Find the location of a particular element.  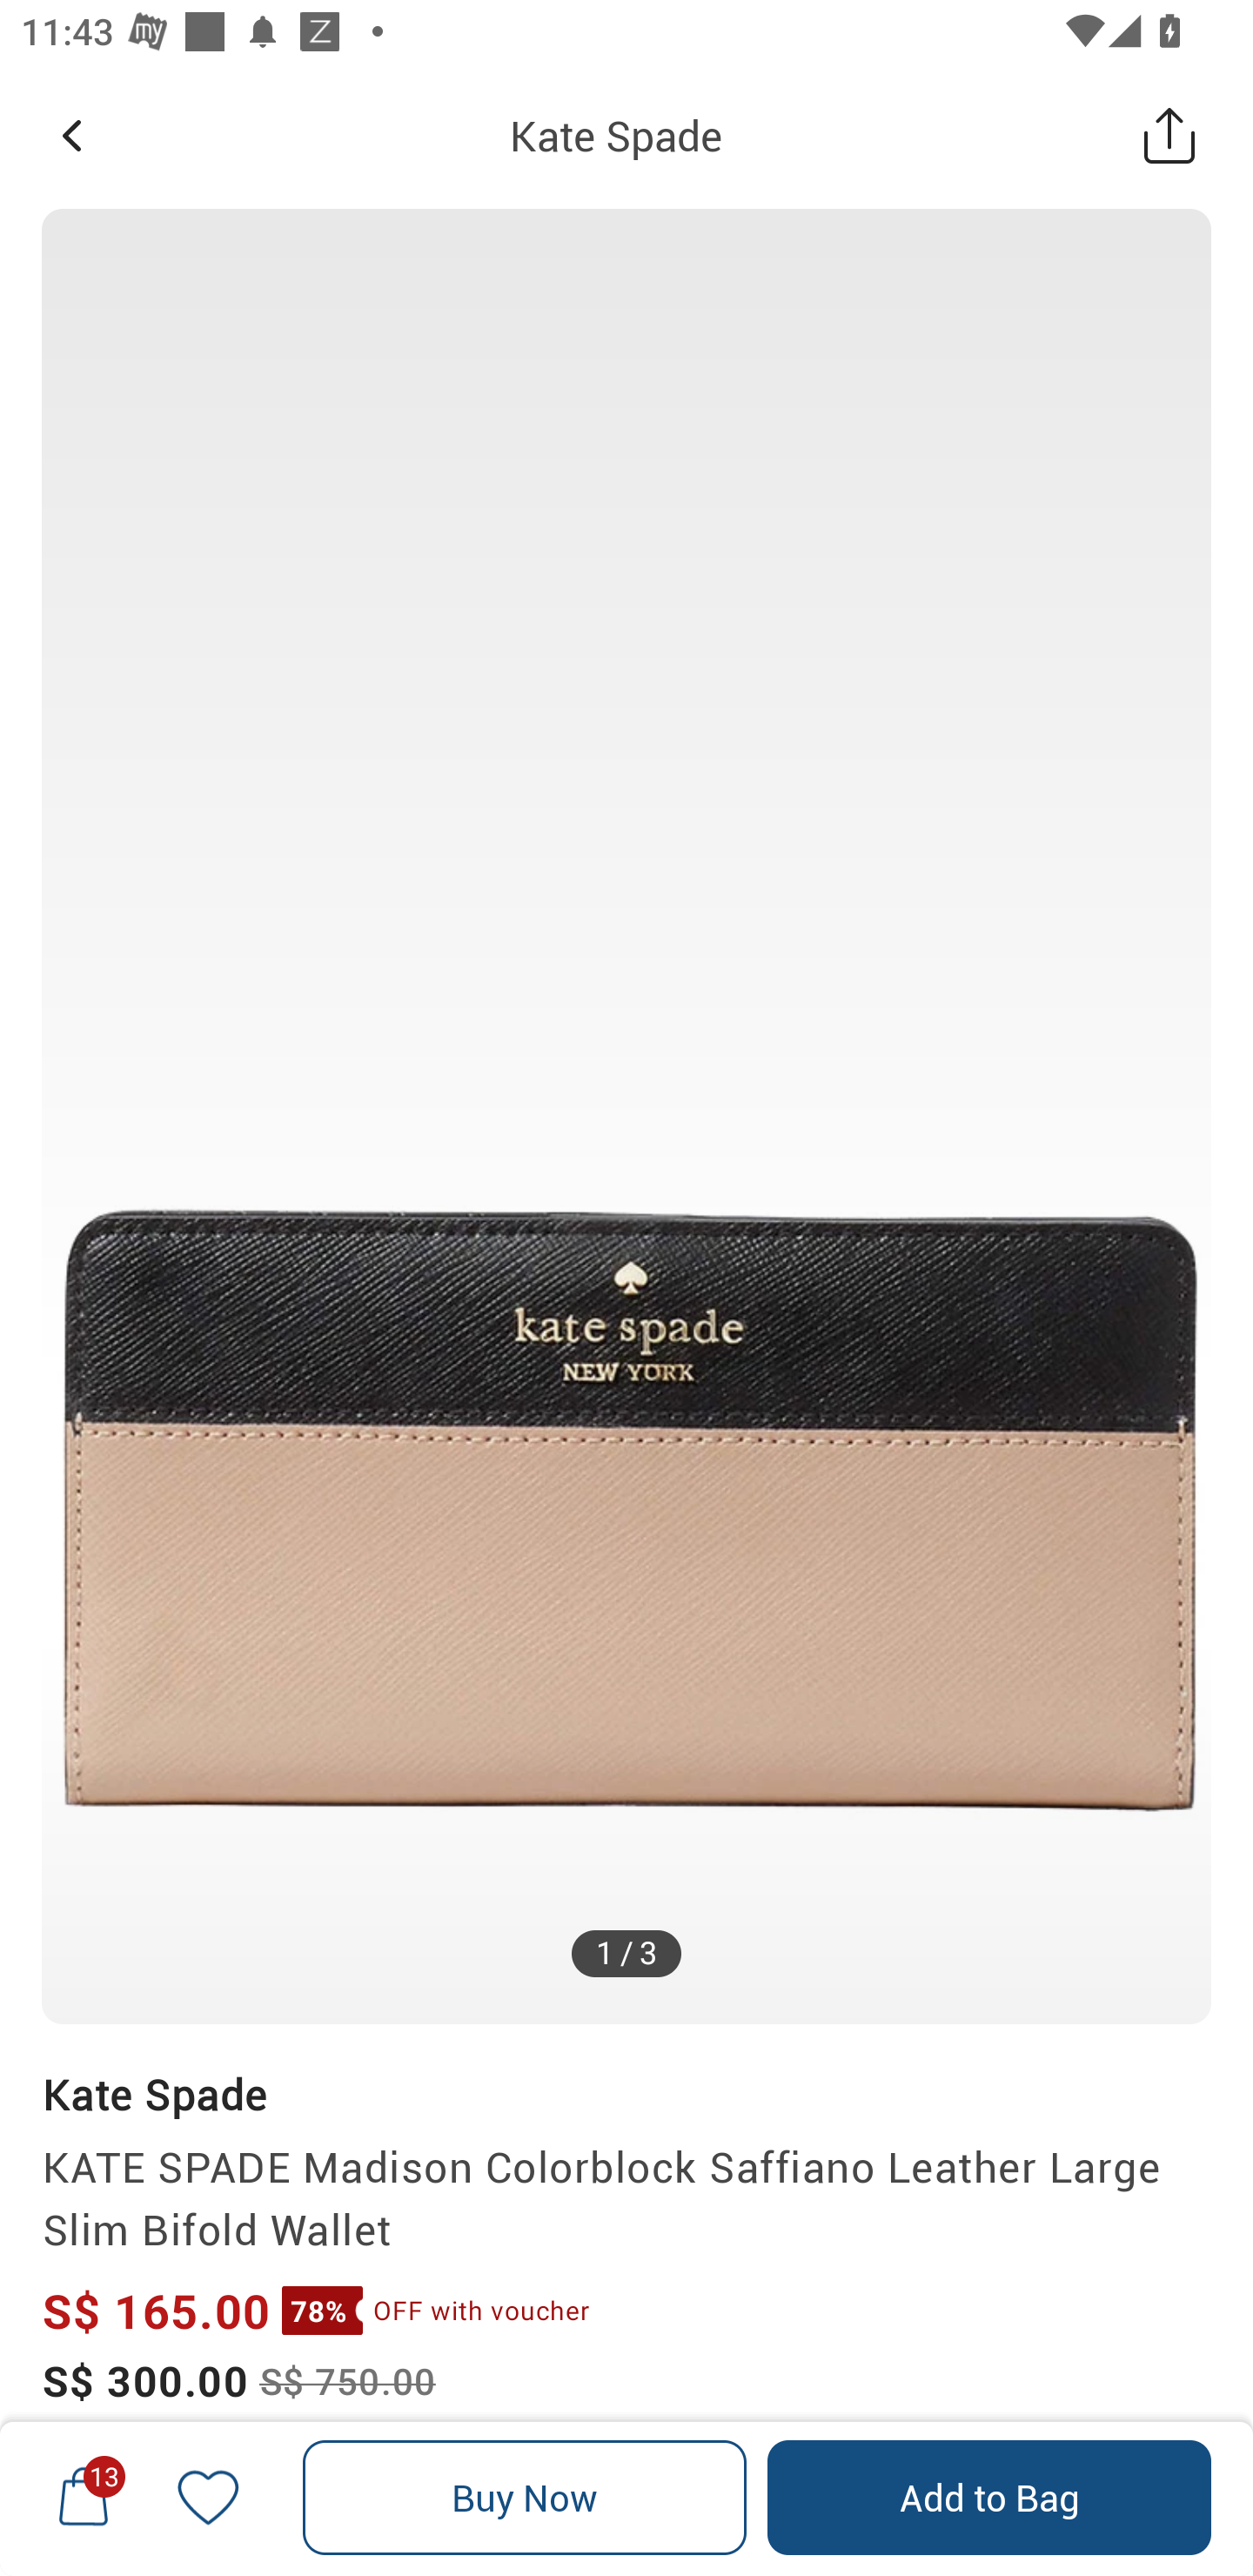

Add to Bag is located at coordinates (988, 2498).